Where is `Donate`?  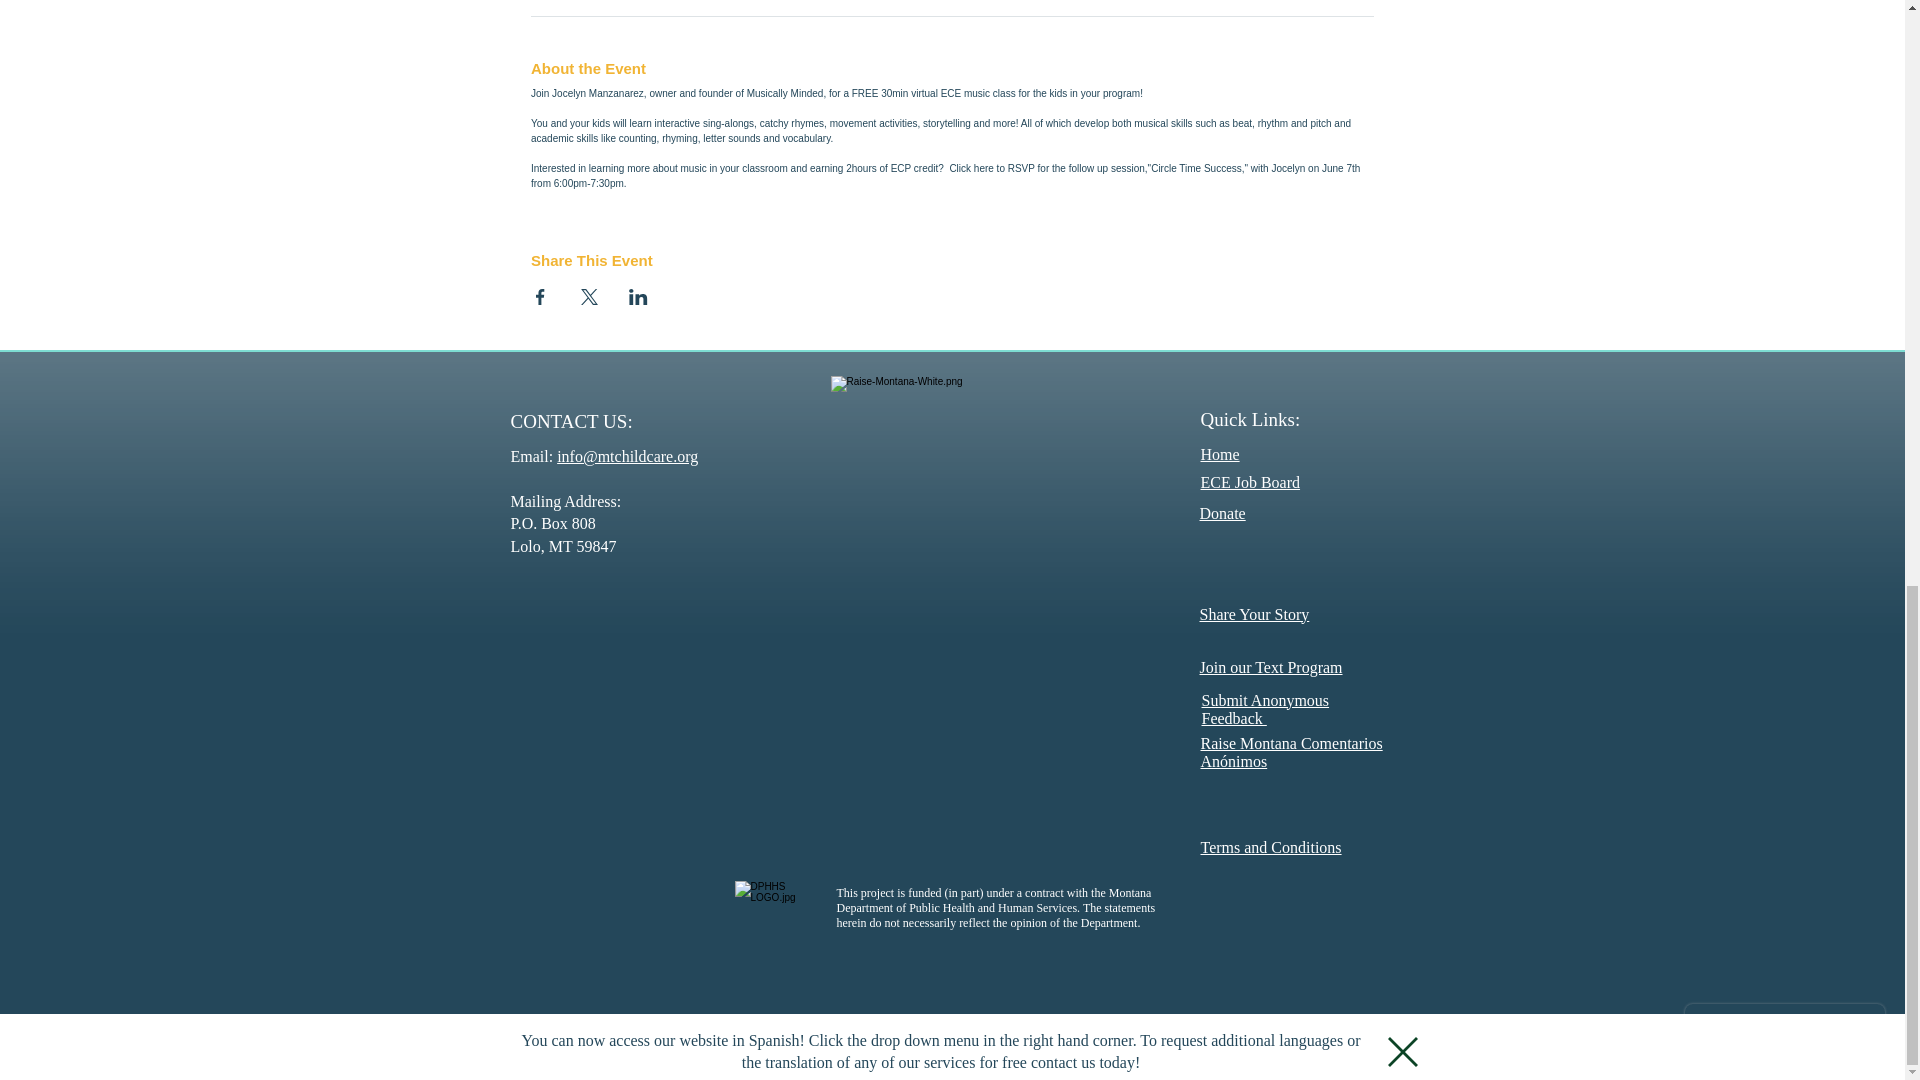
Donate is located at coordinates (1223, 513).